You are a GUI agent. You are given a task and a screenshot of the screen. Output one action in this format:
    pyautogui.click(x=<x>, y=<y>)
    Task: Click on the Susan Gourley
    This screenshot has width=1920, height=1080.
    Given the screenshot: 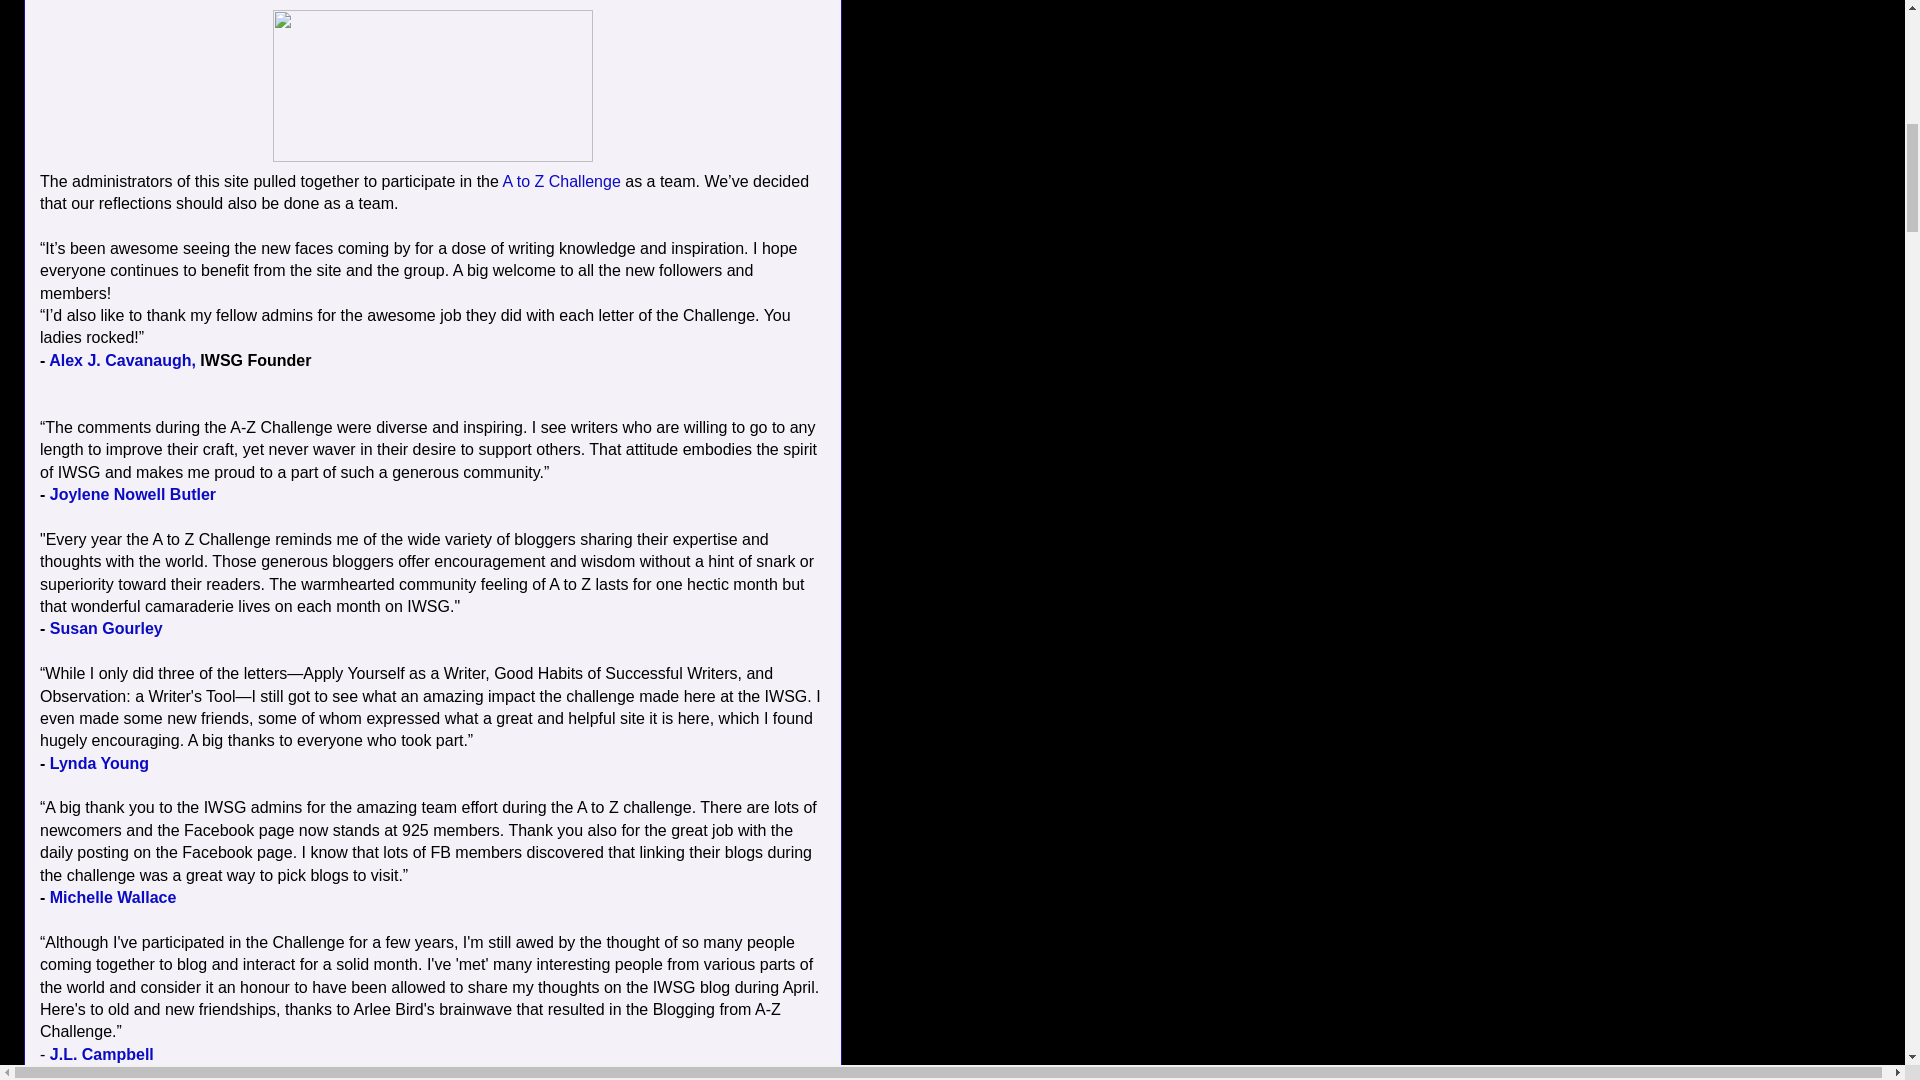 What is the action you would take?
    pyautogui.click(x=106, y=628)
    